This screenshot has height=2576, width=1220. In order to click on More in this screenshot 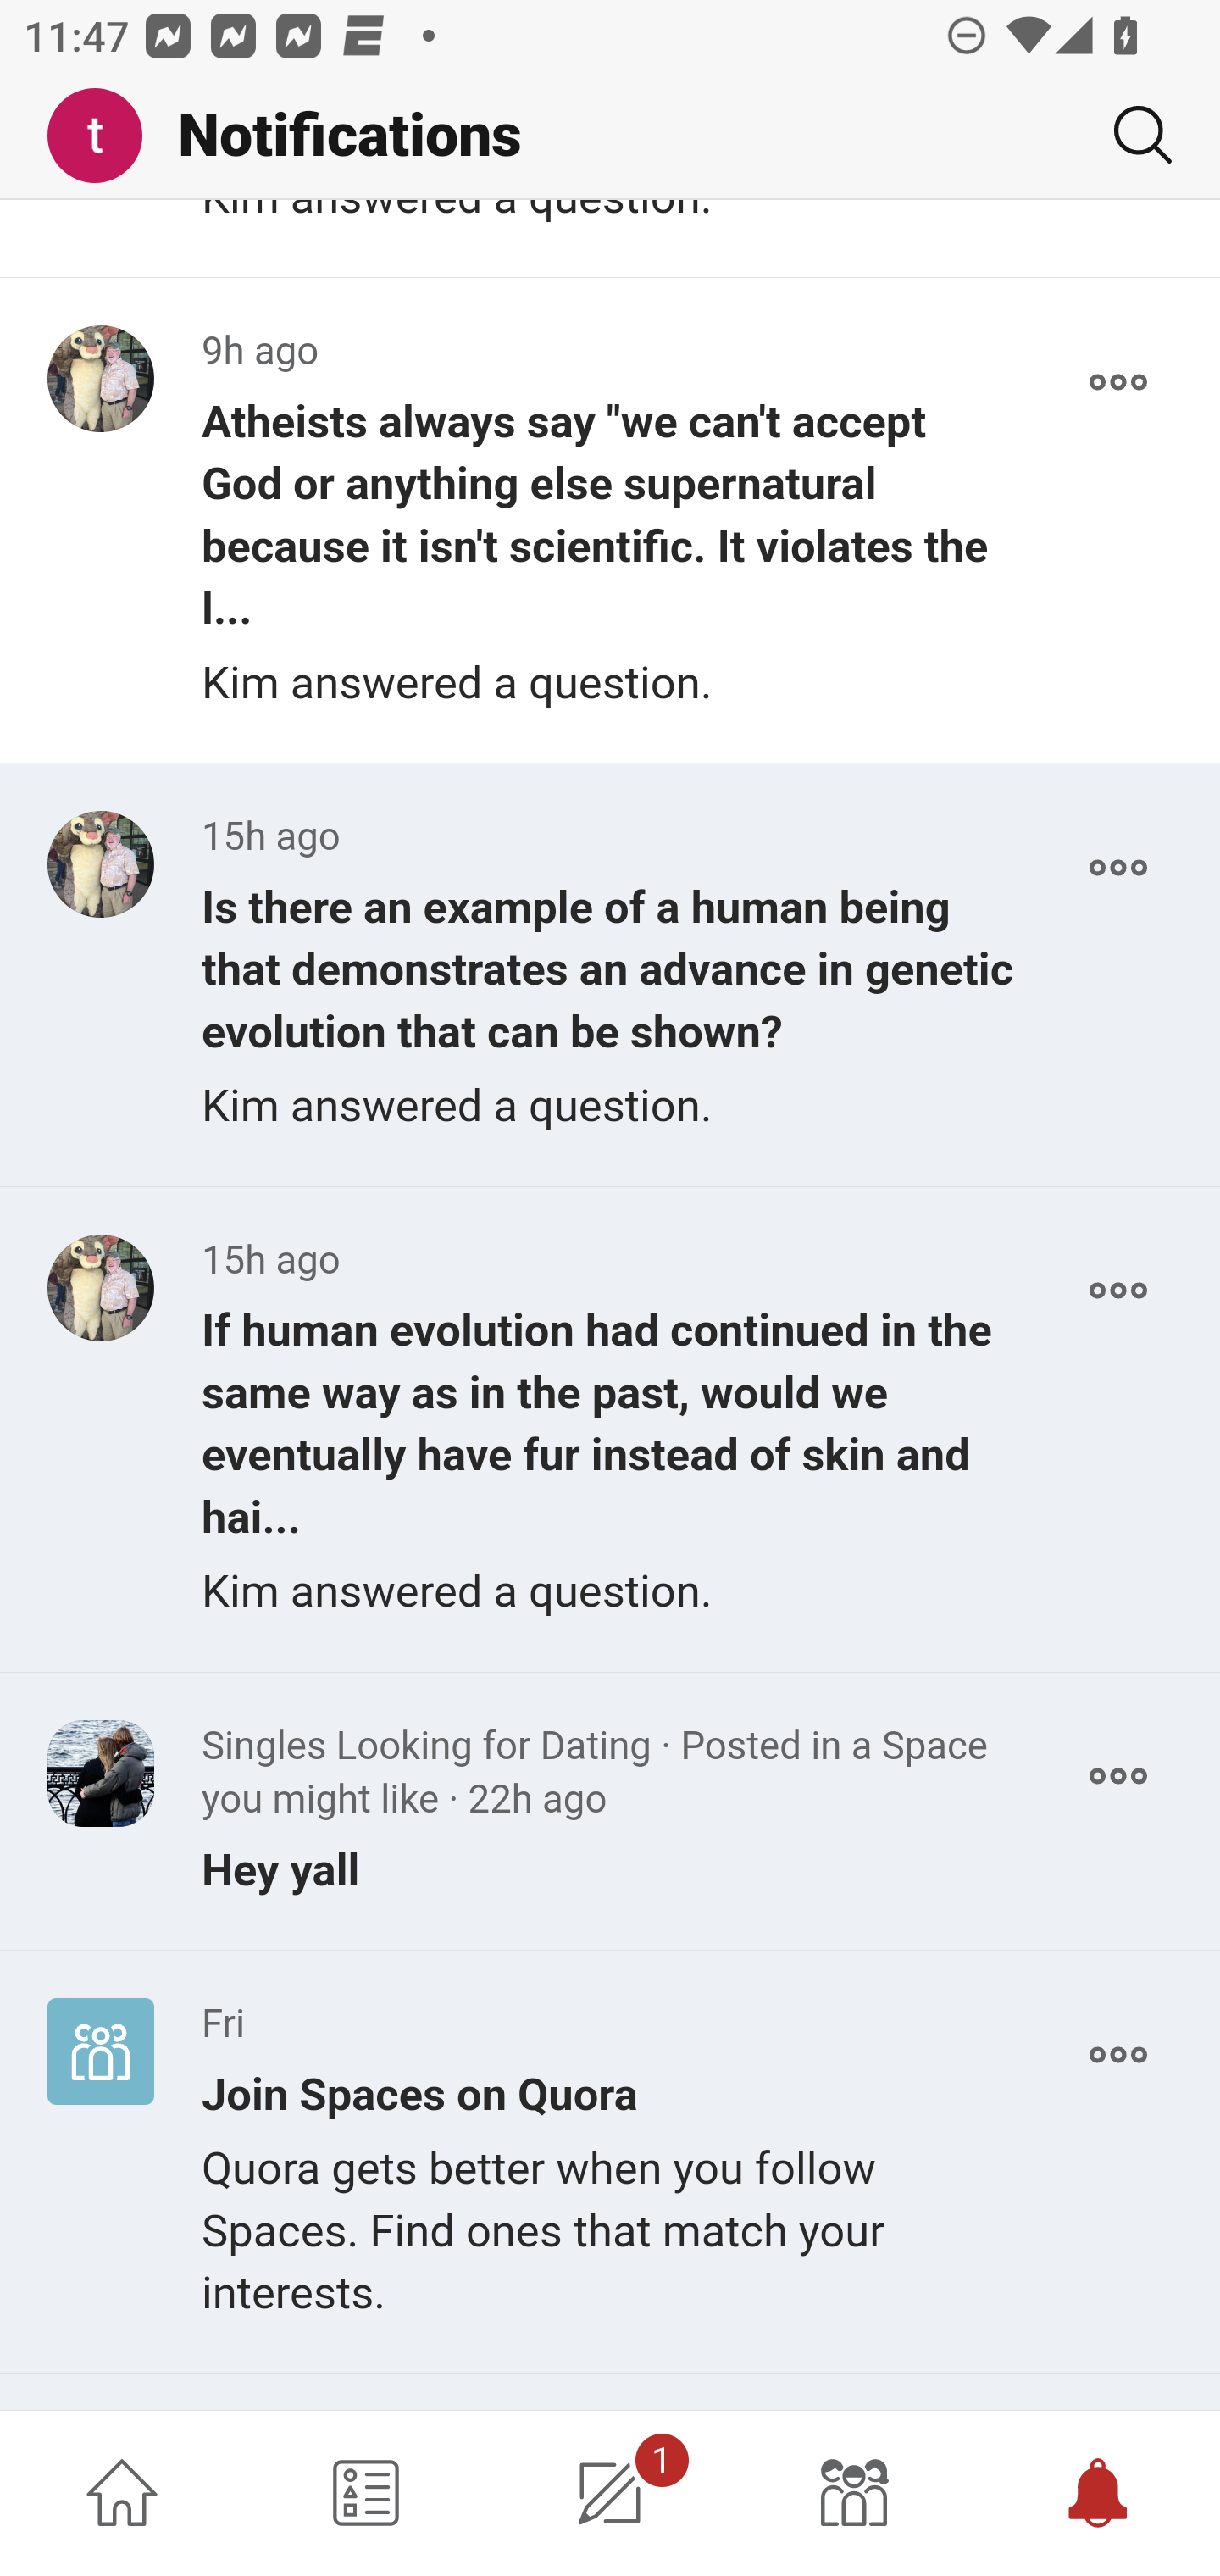, I will do `click(1118, 382)`.